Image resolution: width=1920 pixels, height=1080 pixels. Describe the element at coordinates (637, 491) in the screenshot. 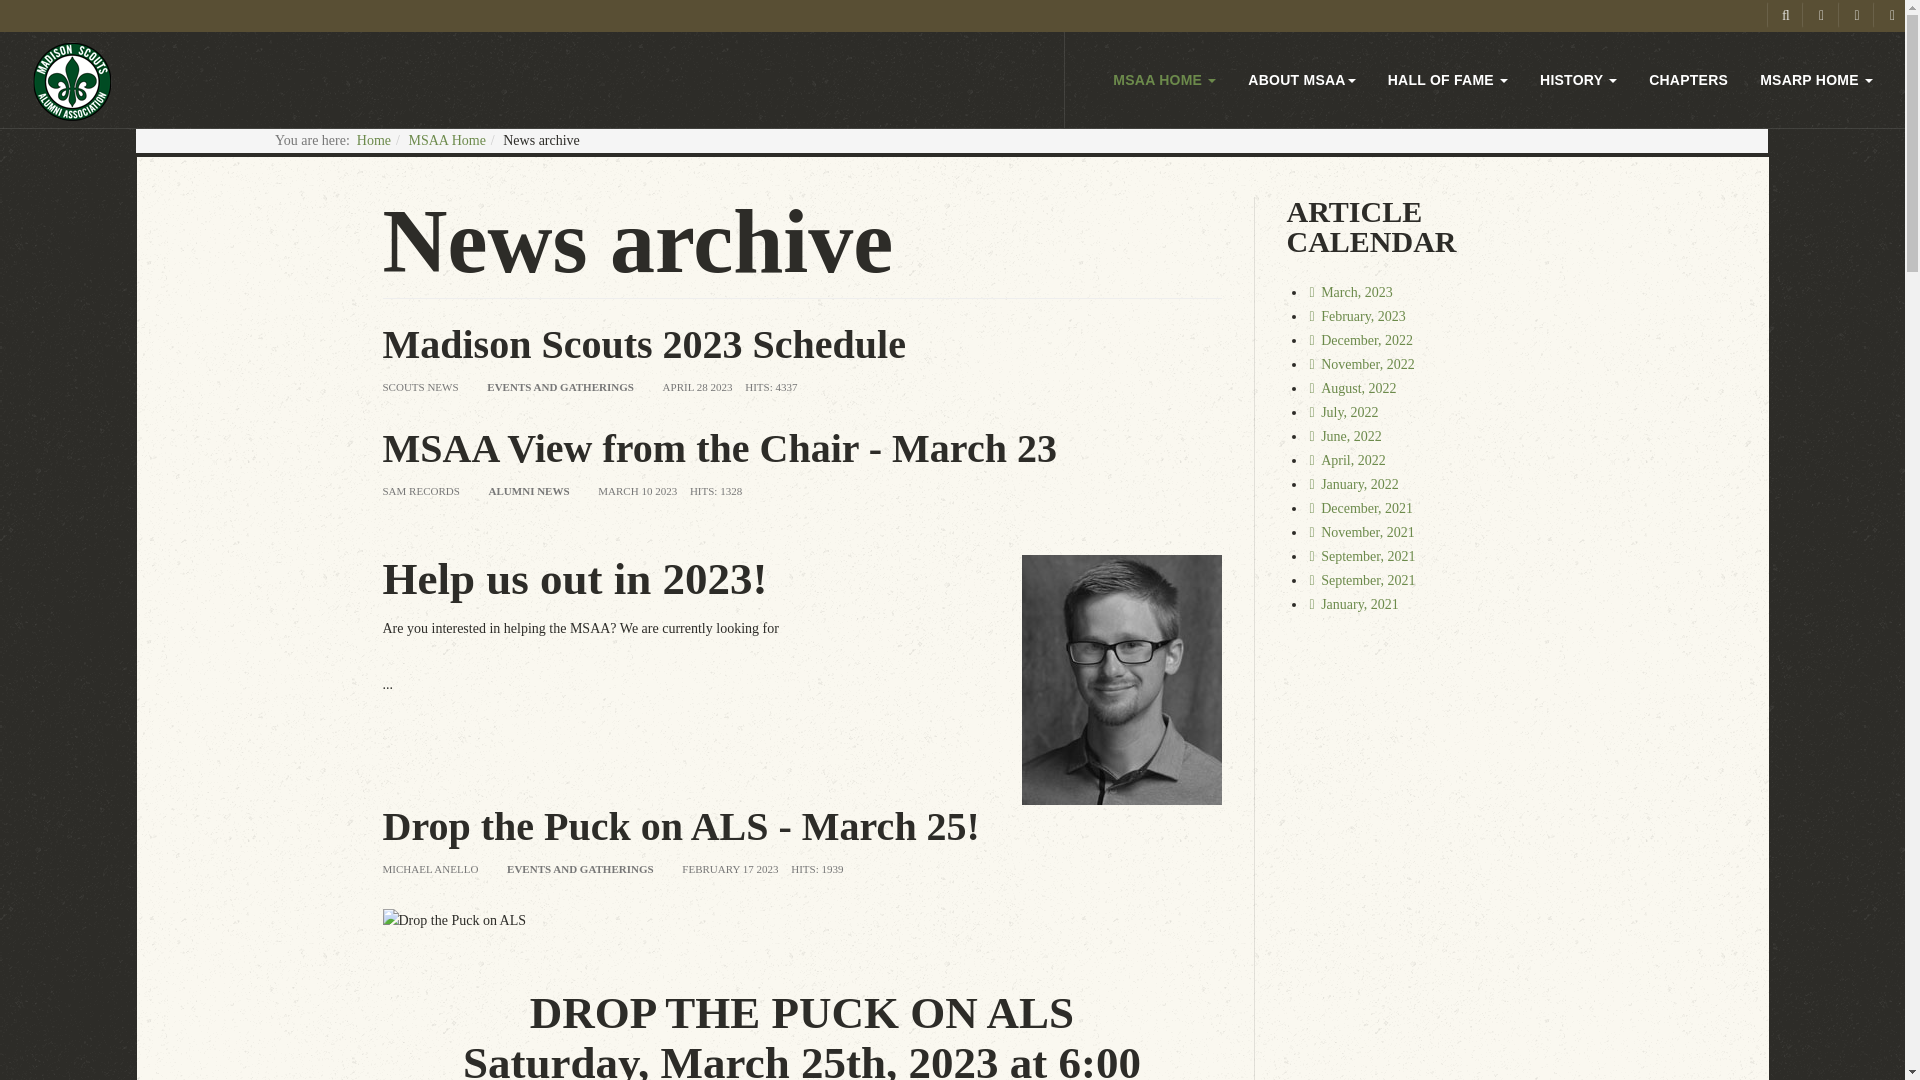

I see `Published: ` at that location.